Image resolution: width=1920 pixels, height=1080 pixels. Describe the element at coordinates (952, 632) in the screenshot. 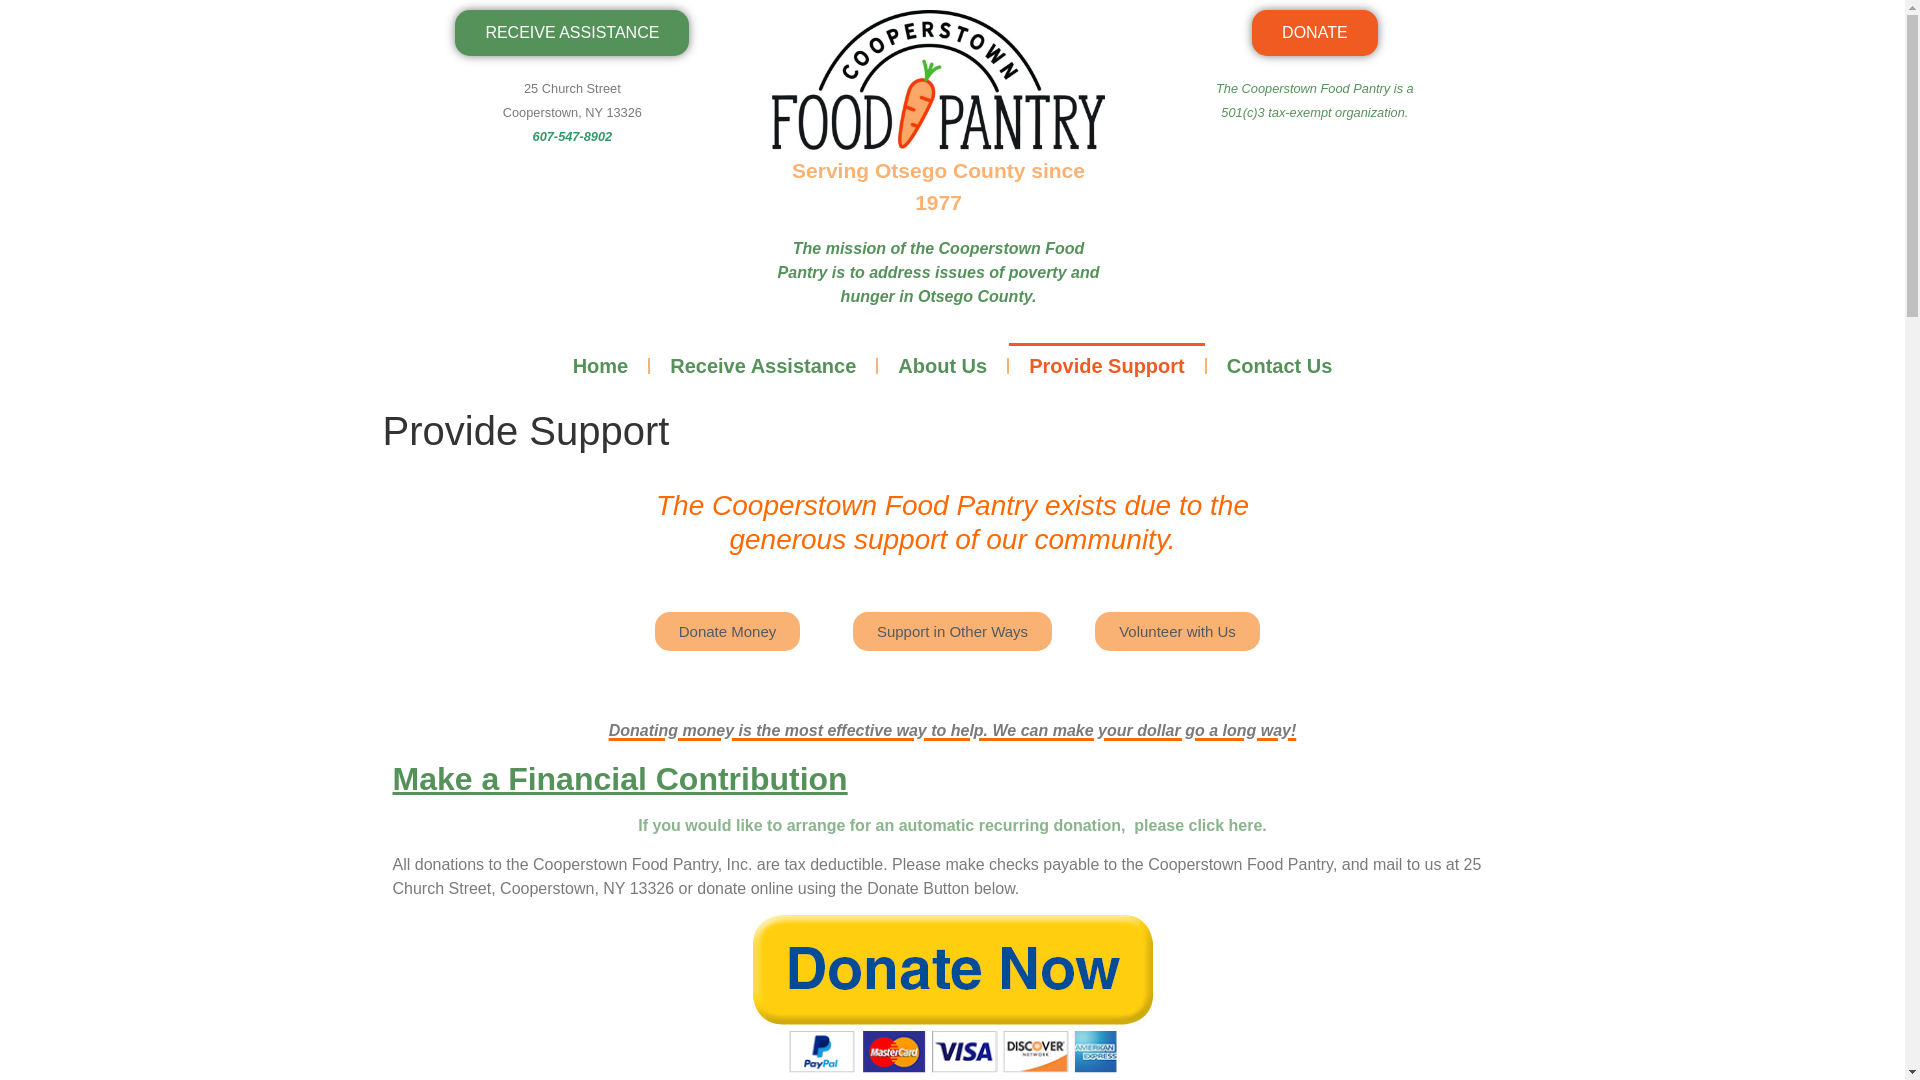

I see `Support in Other Ways` at that location.